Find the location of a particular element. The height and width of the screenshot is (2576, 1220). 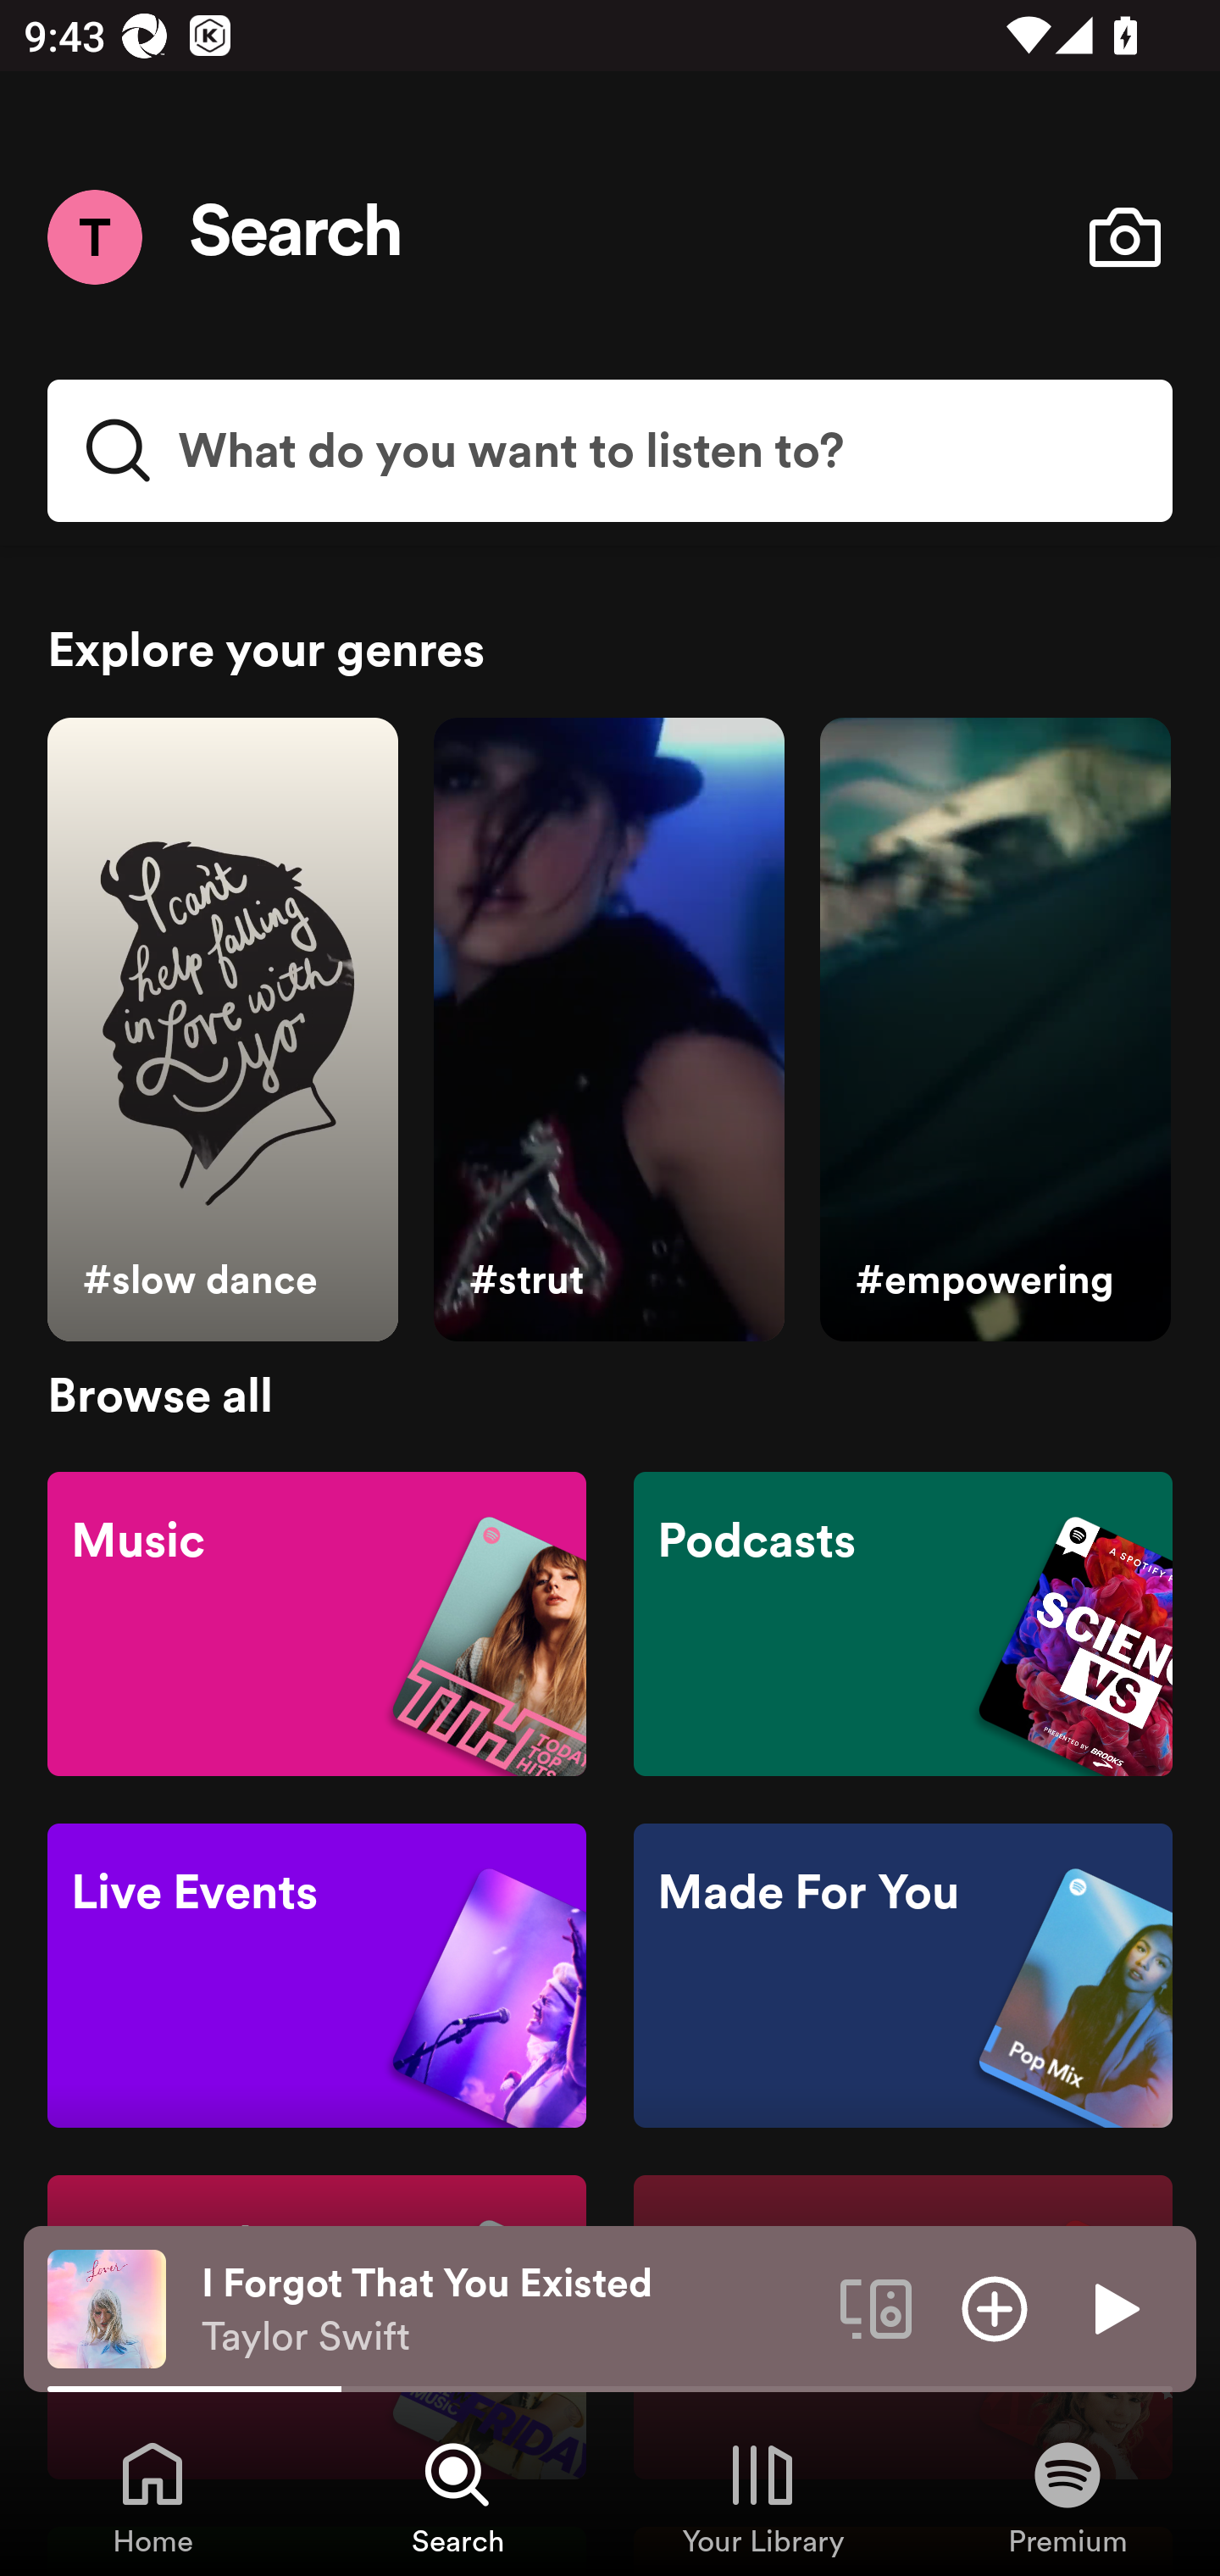

#empowering is located at coordinates (995, 1030).